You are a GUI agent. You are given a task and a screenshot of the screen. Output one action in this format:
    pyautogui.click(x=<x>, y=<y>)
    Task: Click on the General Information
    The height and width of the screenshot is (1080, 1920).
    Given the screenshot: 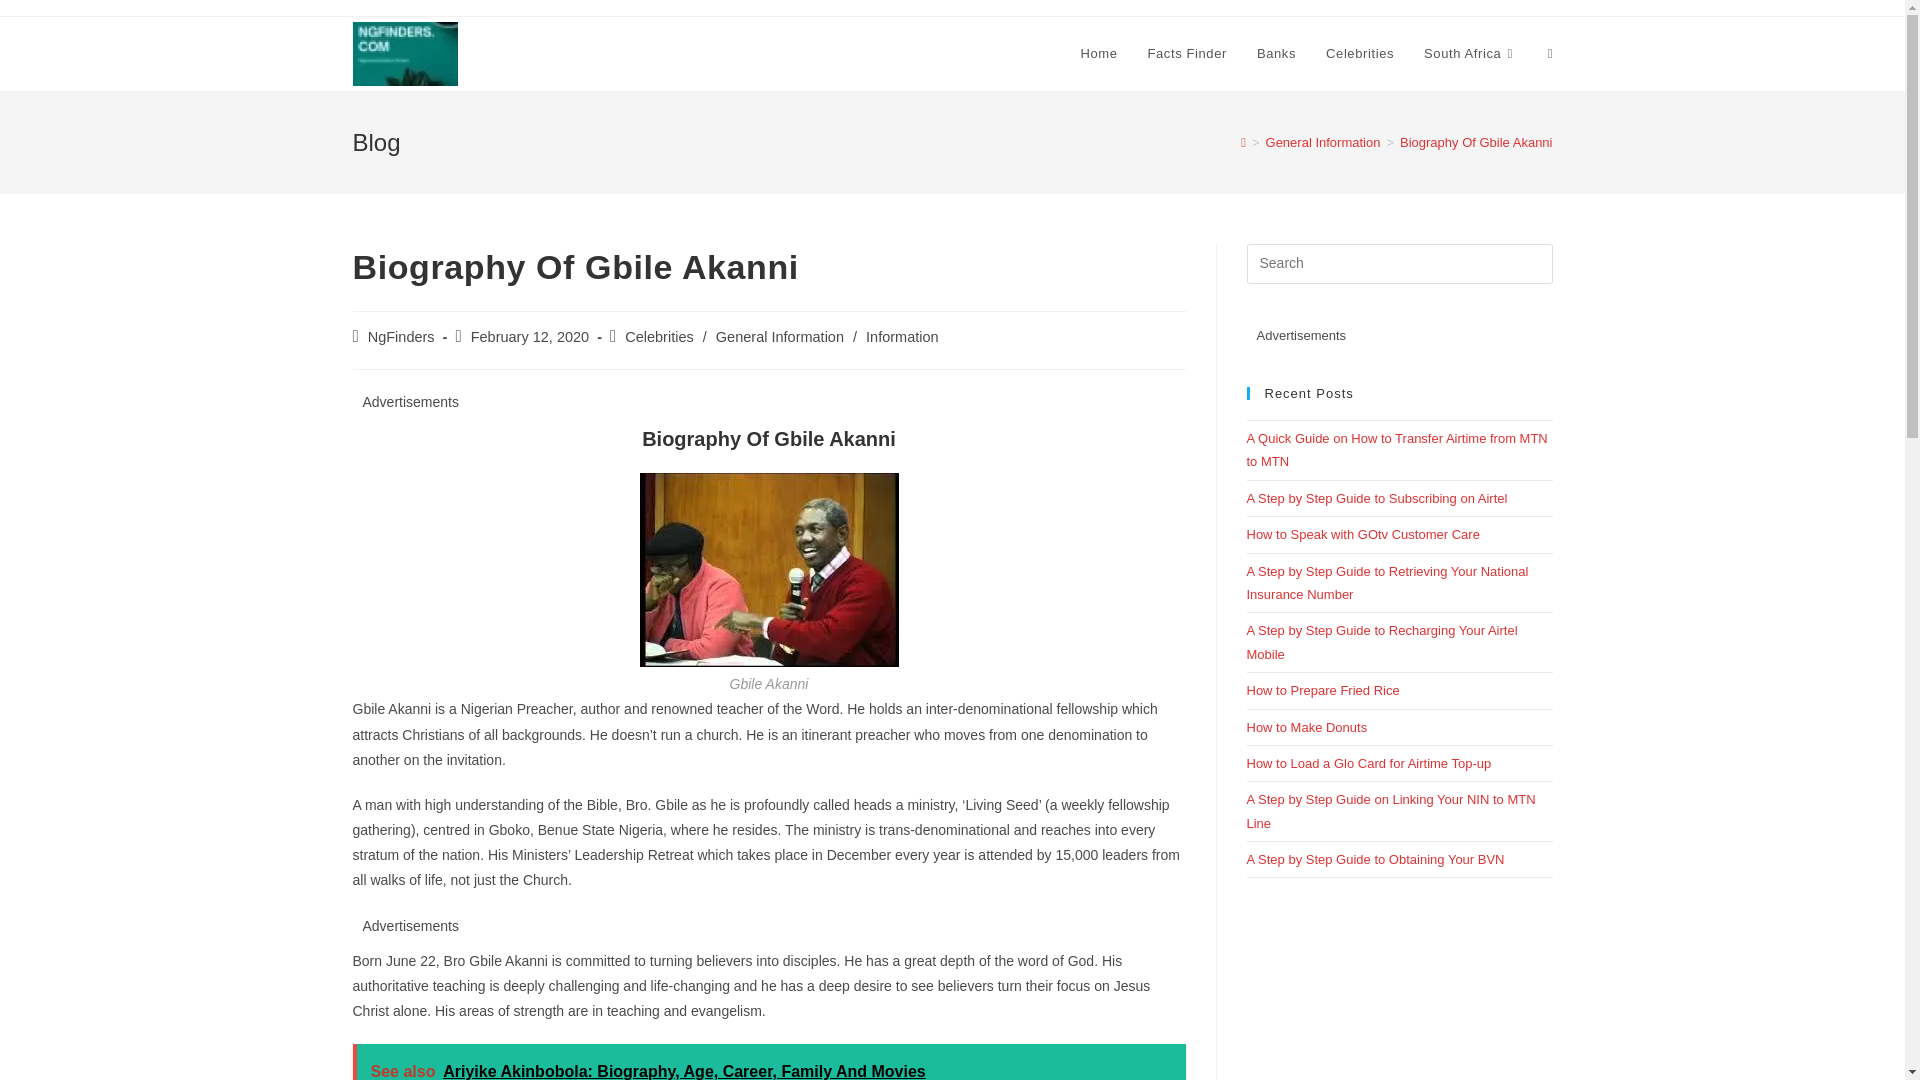 What is the action you would take?
    pyautogui.click(x=1322, y=142)
    